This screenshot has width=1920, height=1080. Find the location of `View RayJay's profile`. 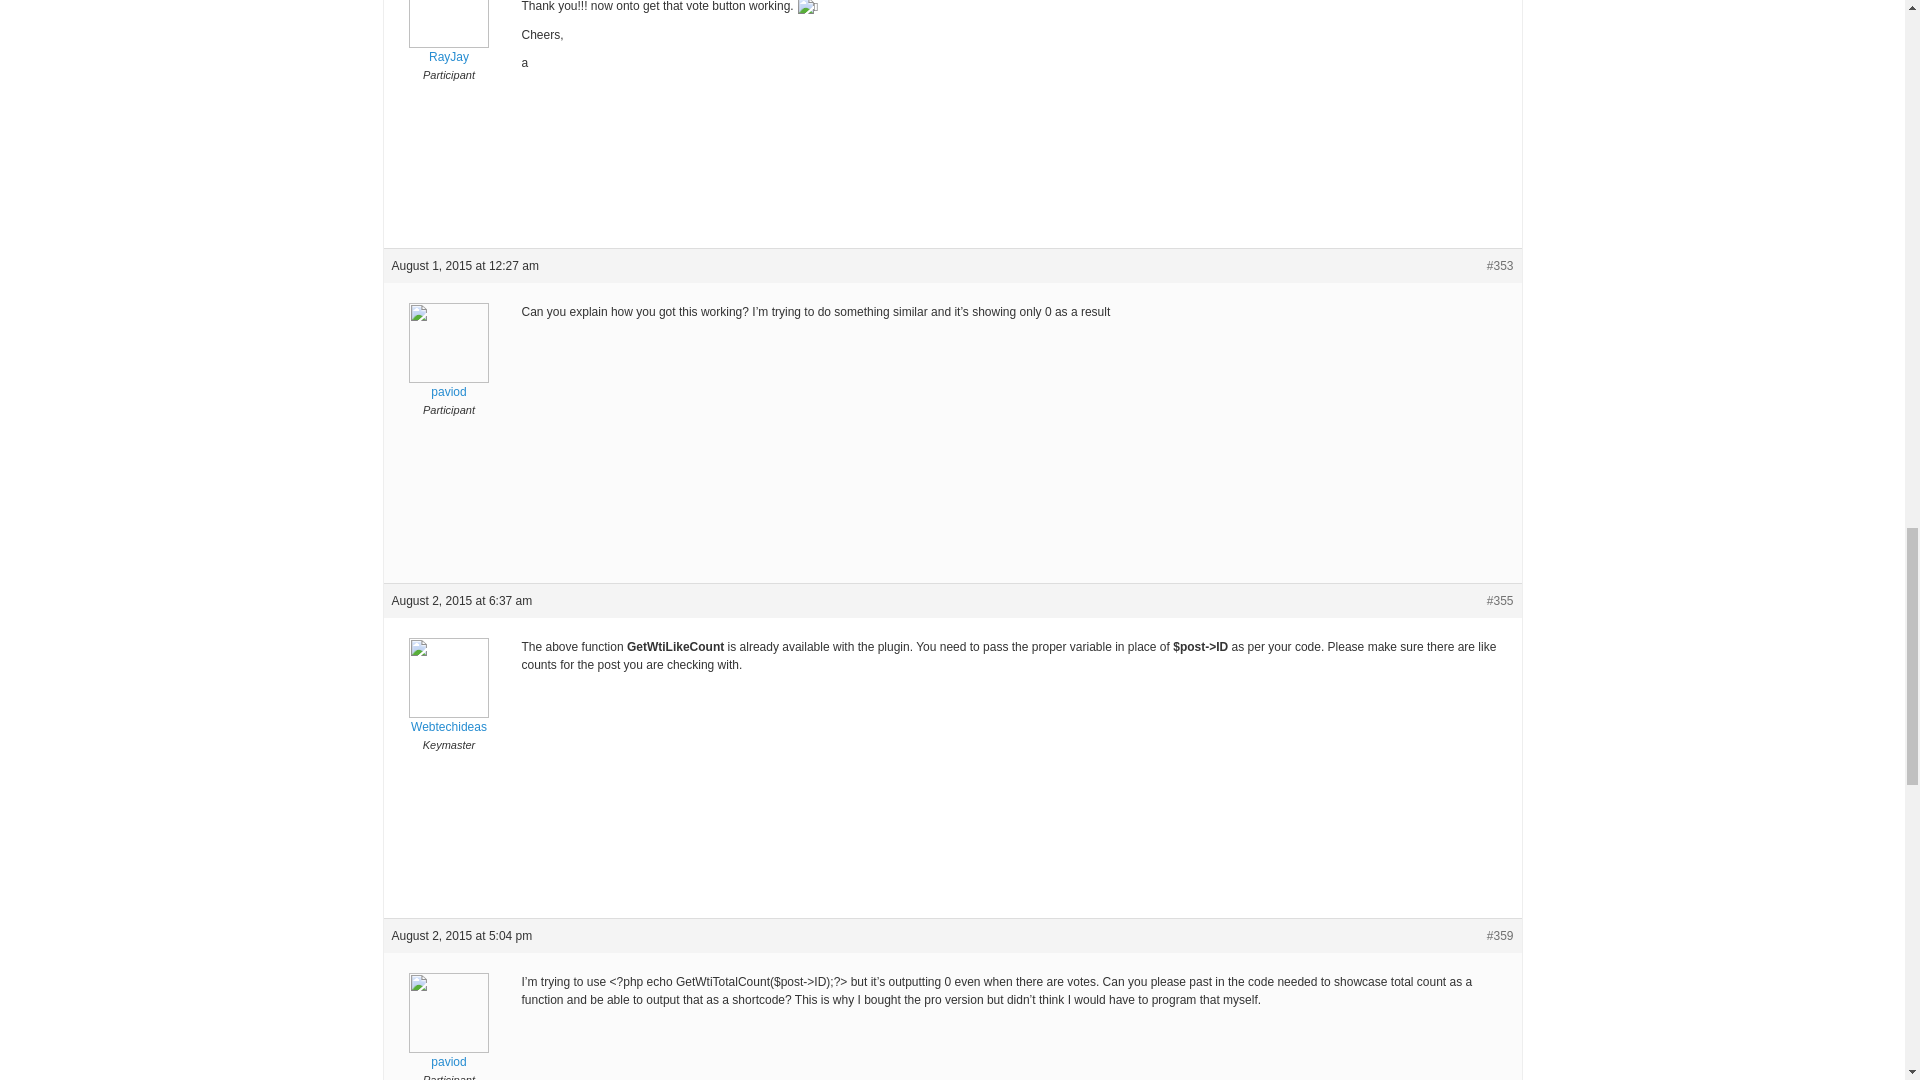

View RayJay's profile is located at coordinates (448, 33).